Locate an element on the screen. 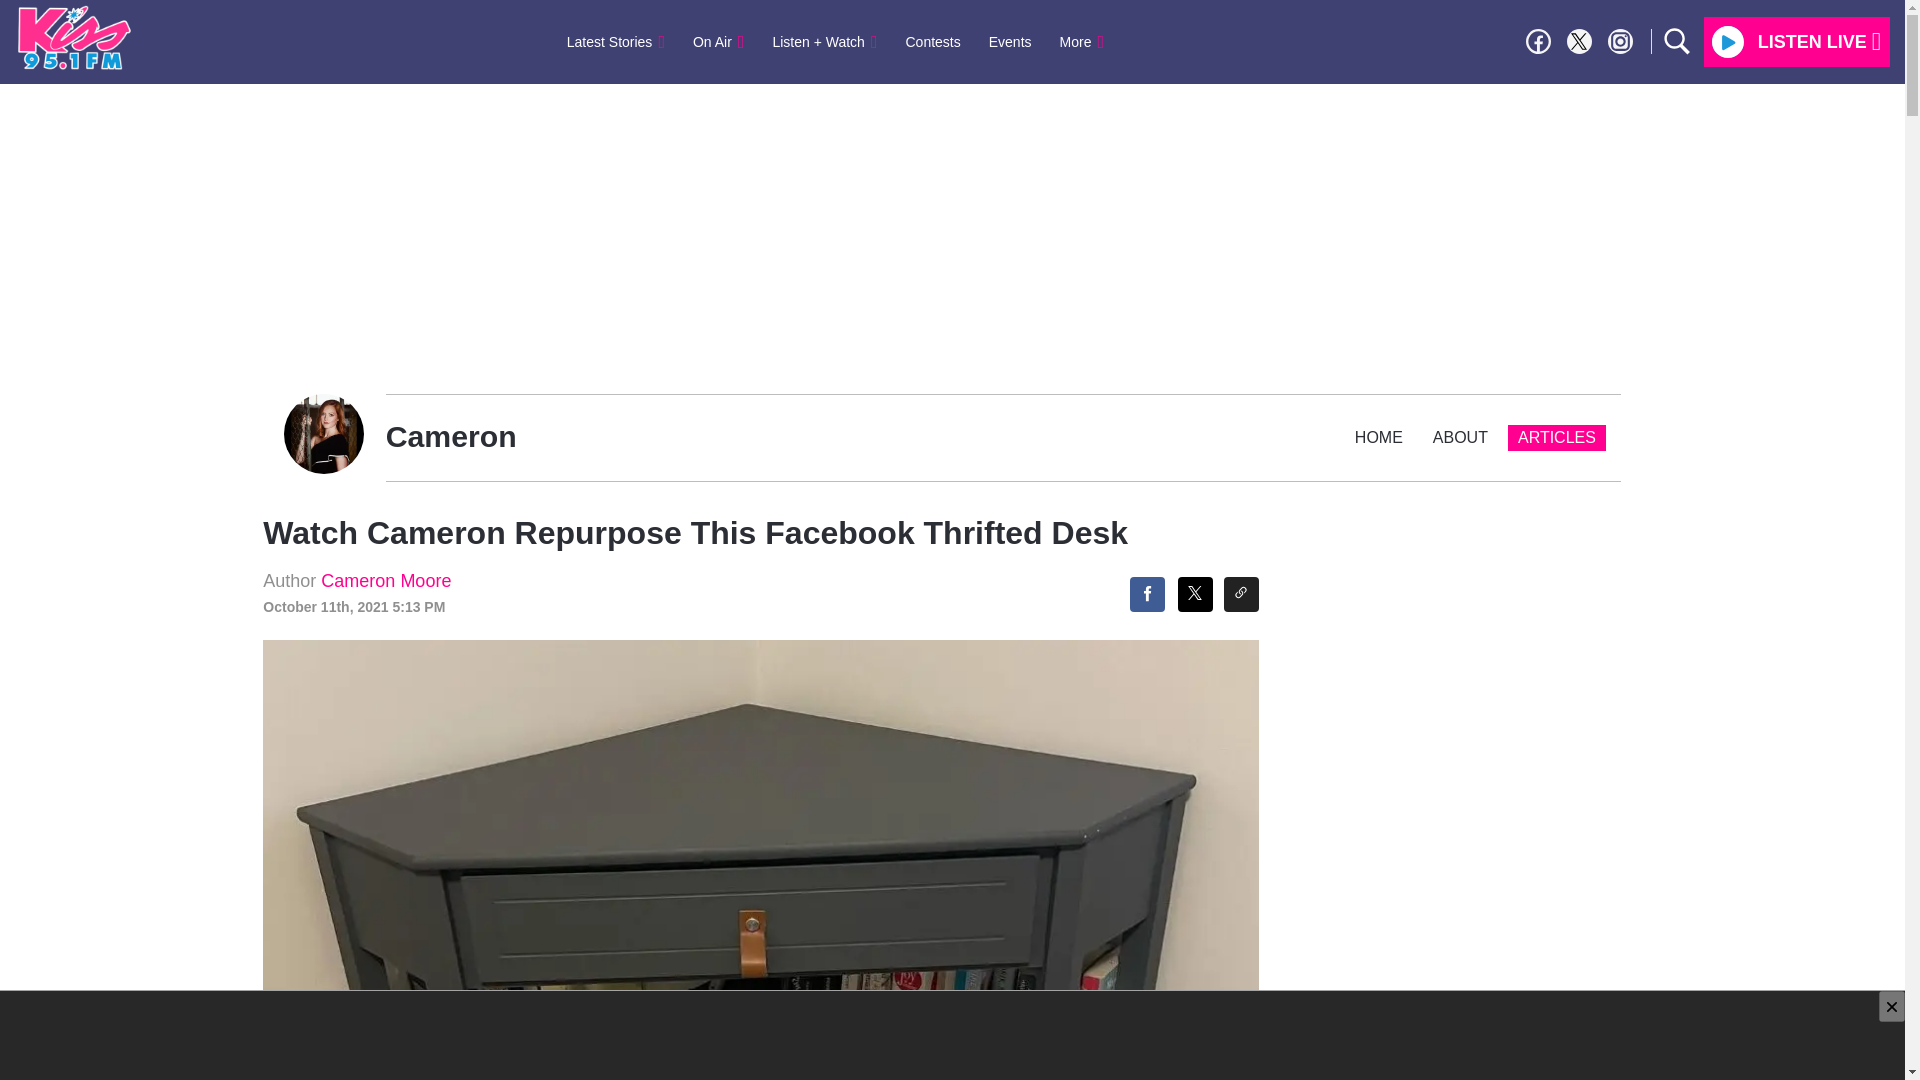 This screenshot has width=1920, height=1080. Latest Stories is located at coordinates (616, 41).